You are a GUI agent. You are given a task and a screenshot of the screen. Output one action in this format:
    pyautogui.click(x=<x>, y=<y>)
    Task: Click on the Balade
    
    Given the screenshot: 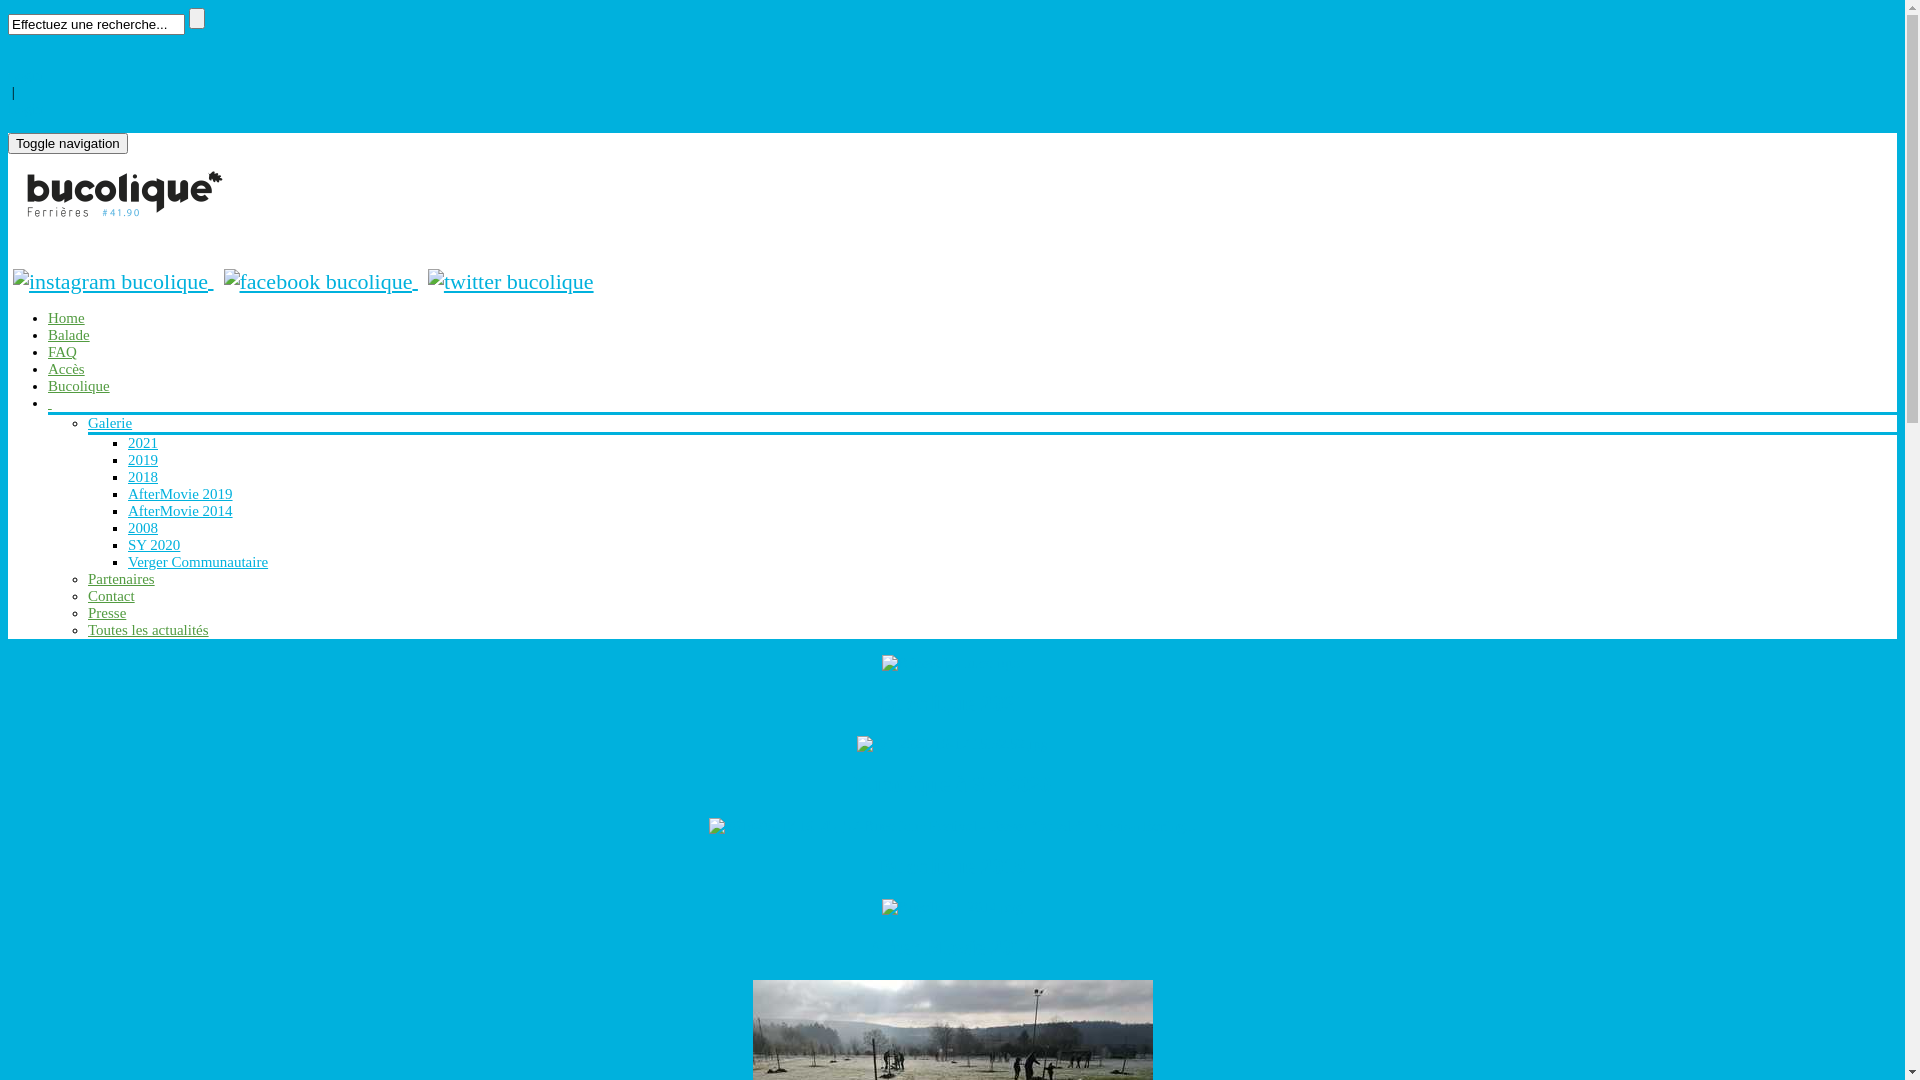 What is the action you would take?
    pyautogui.click(x=69, y=335)
    